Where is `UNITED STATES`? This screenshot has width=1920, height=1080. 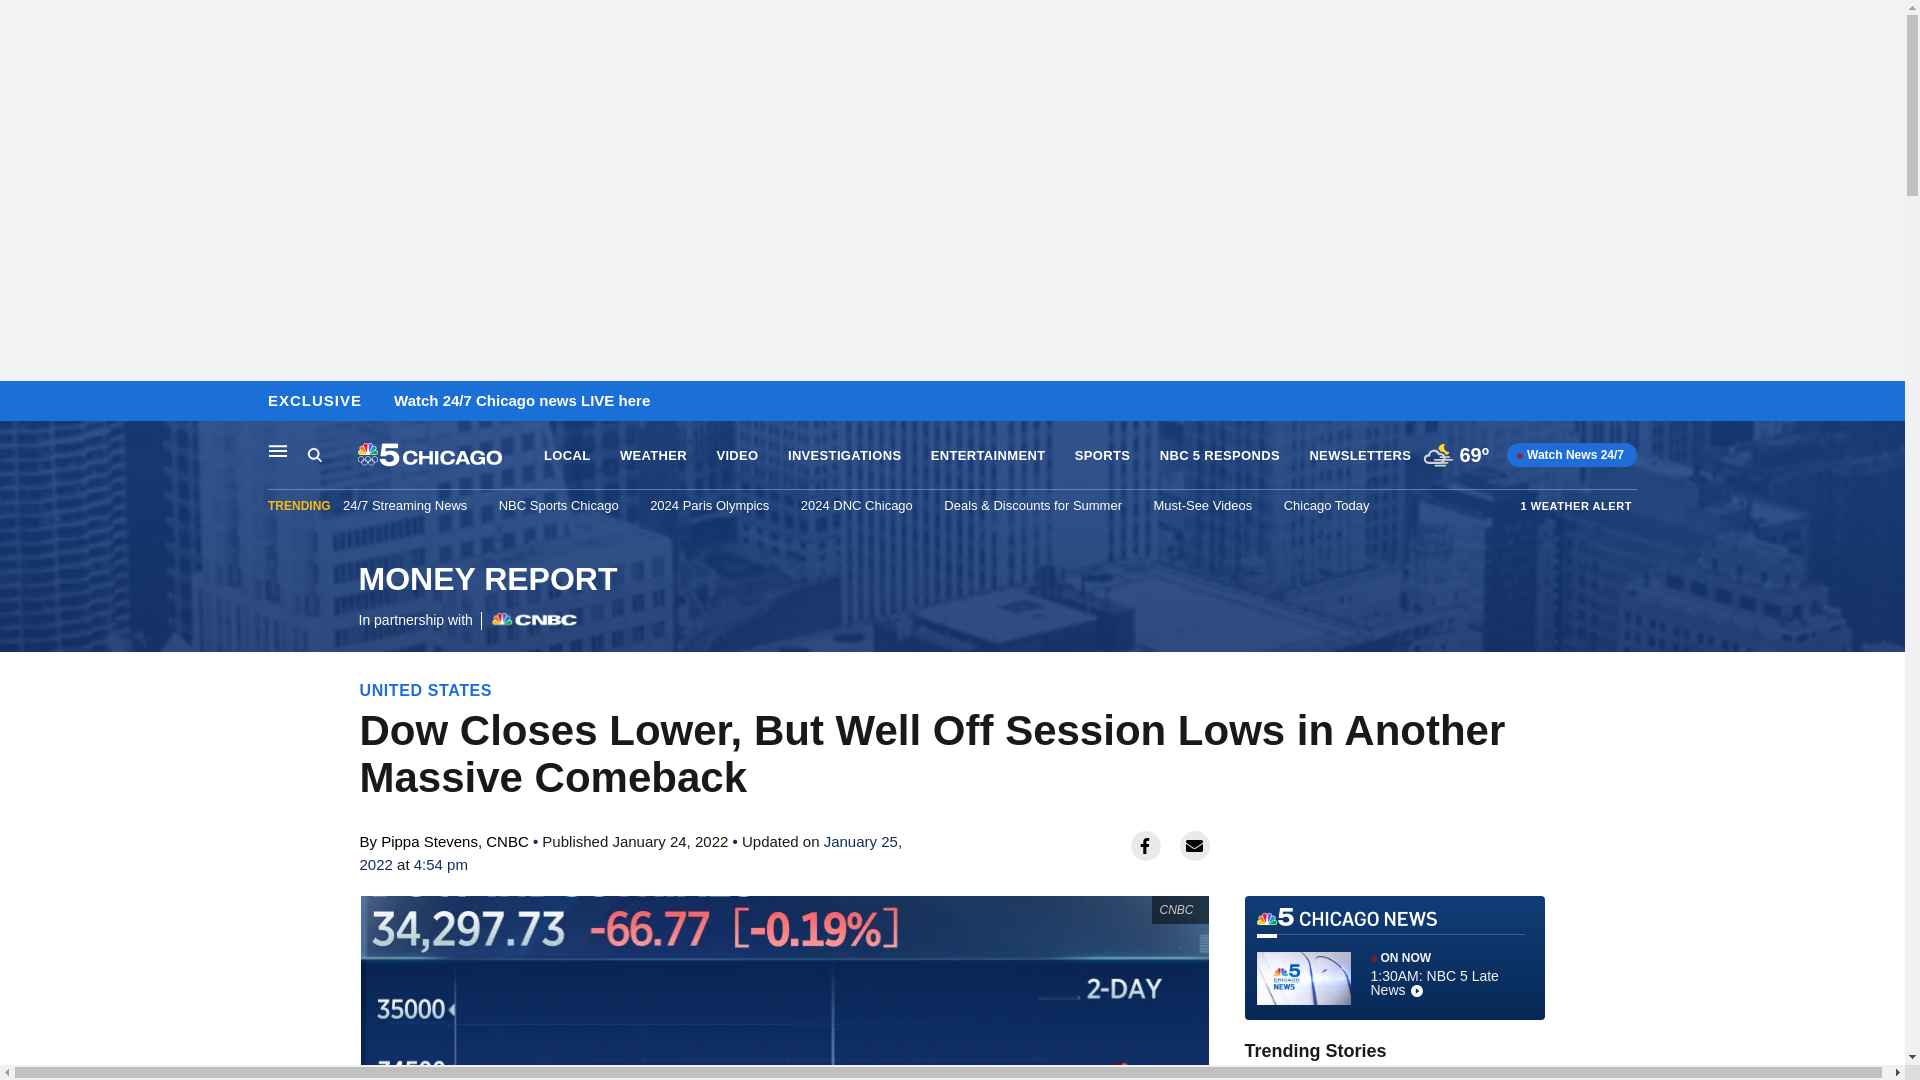 UNITED STATES is located at coordinates (426, 690).